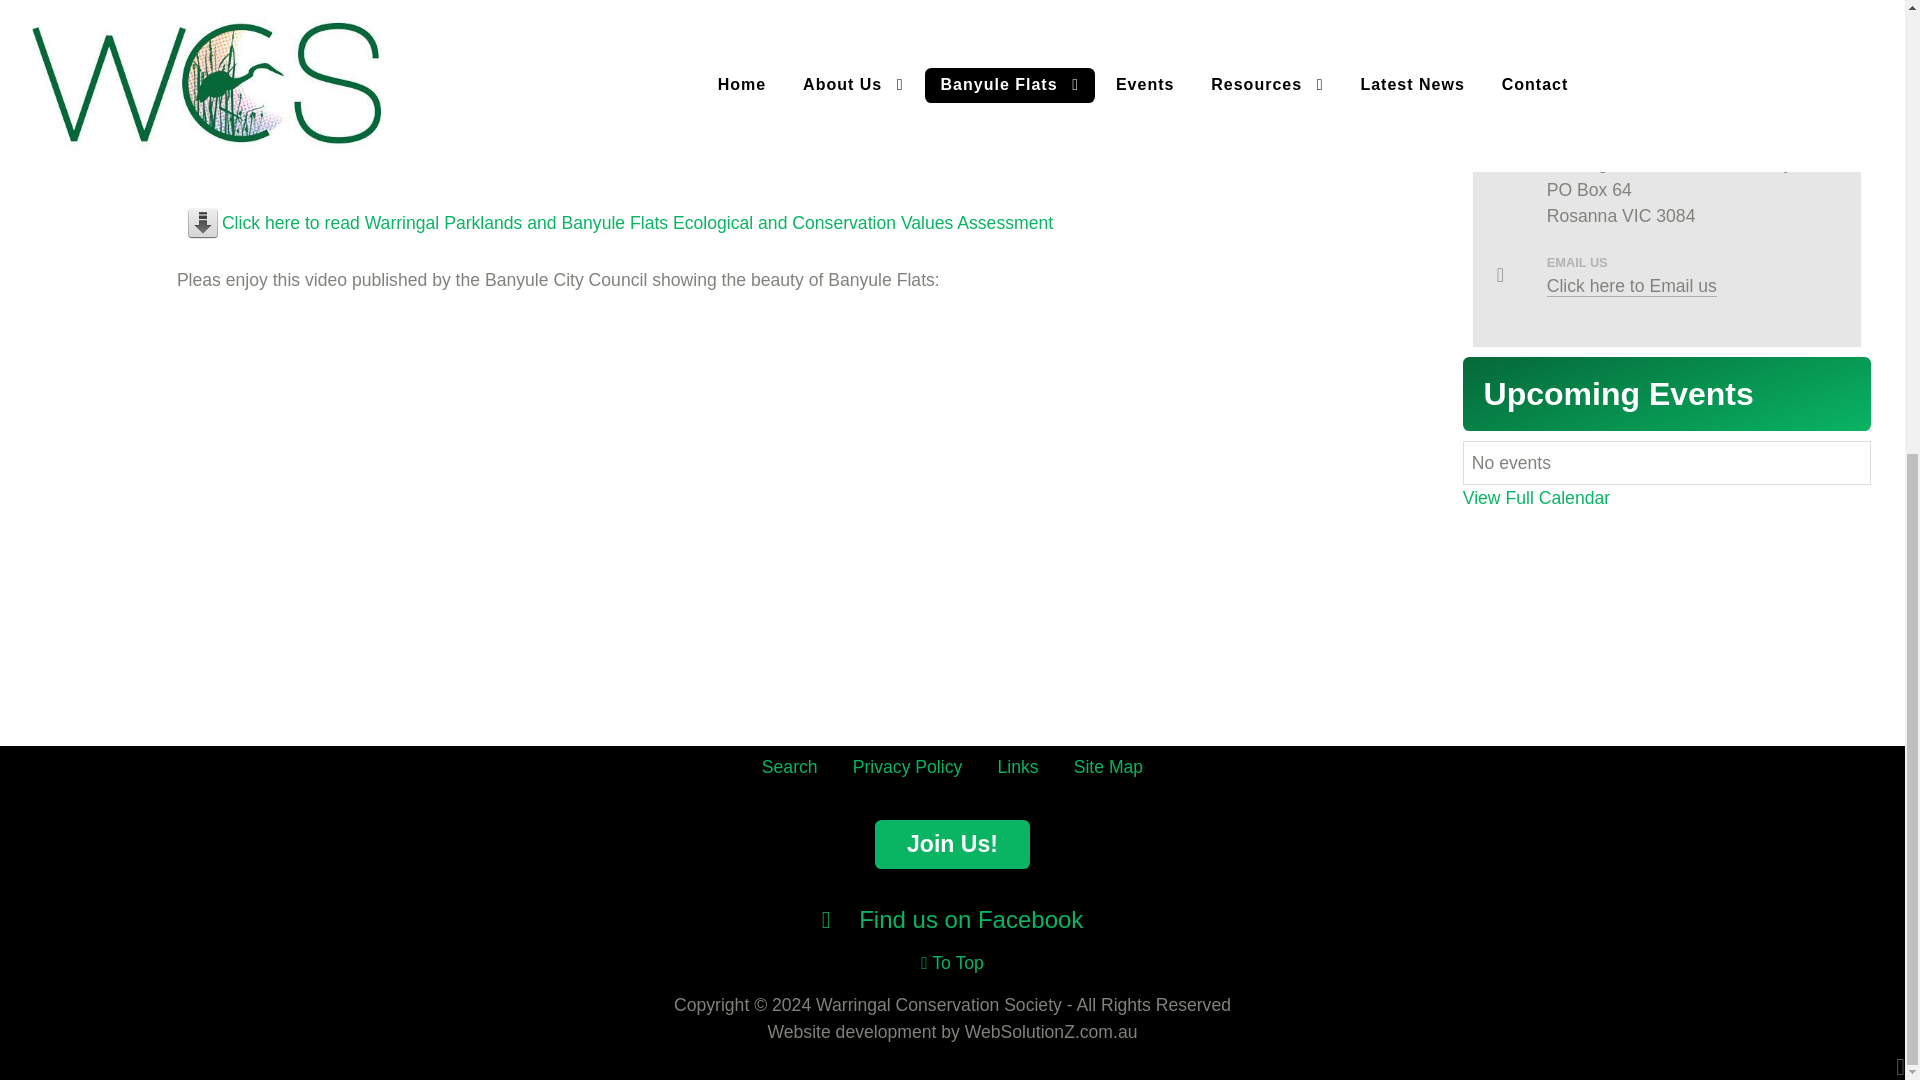 The image size is (1920, 1080). Describe the element at coordinates (790, 766) in the screenshot. I see `Search` at that location.